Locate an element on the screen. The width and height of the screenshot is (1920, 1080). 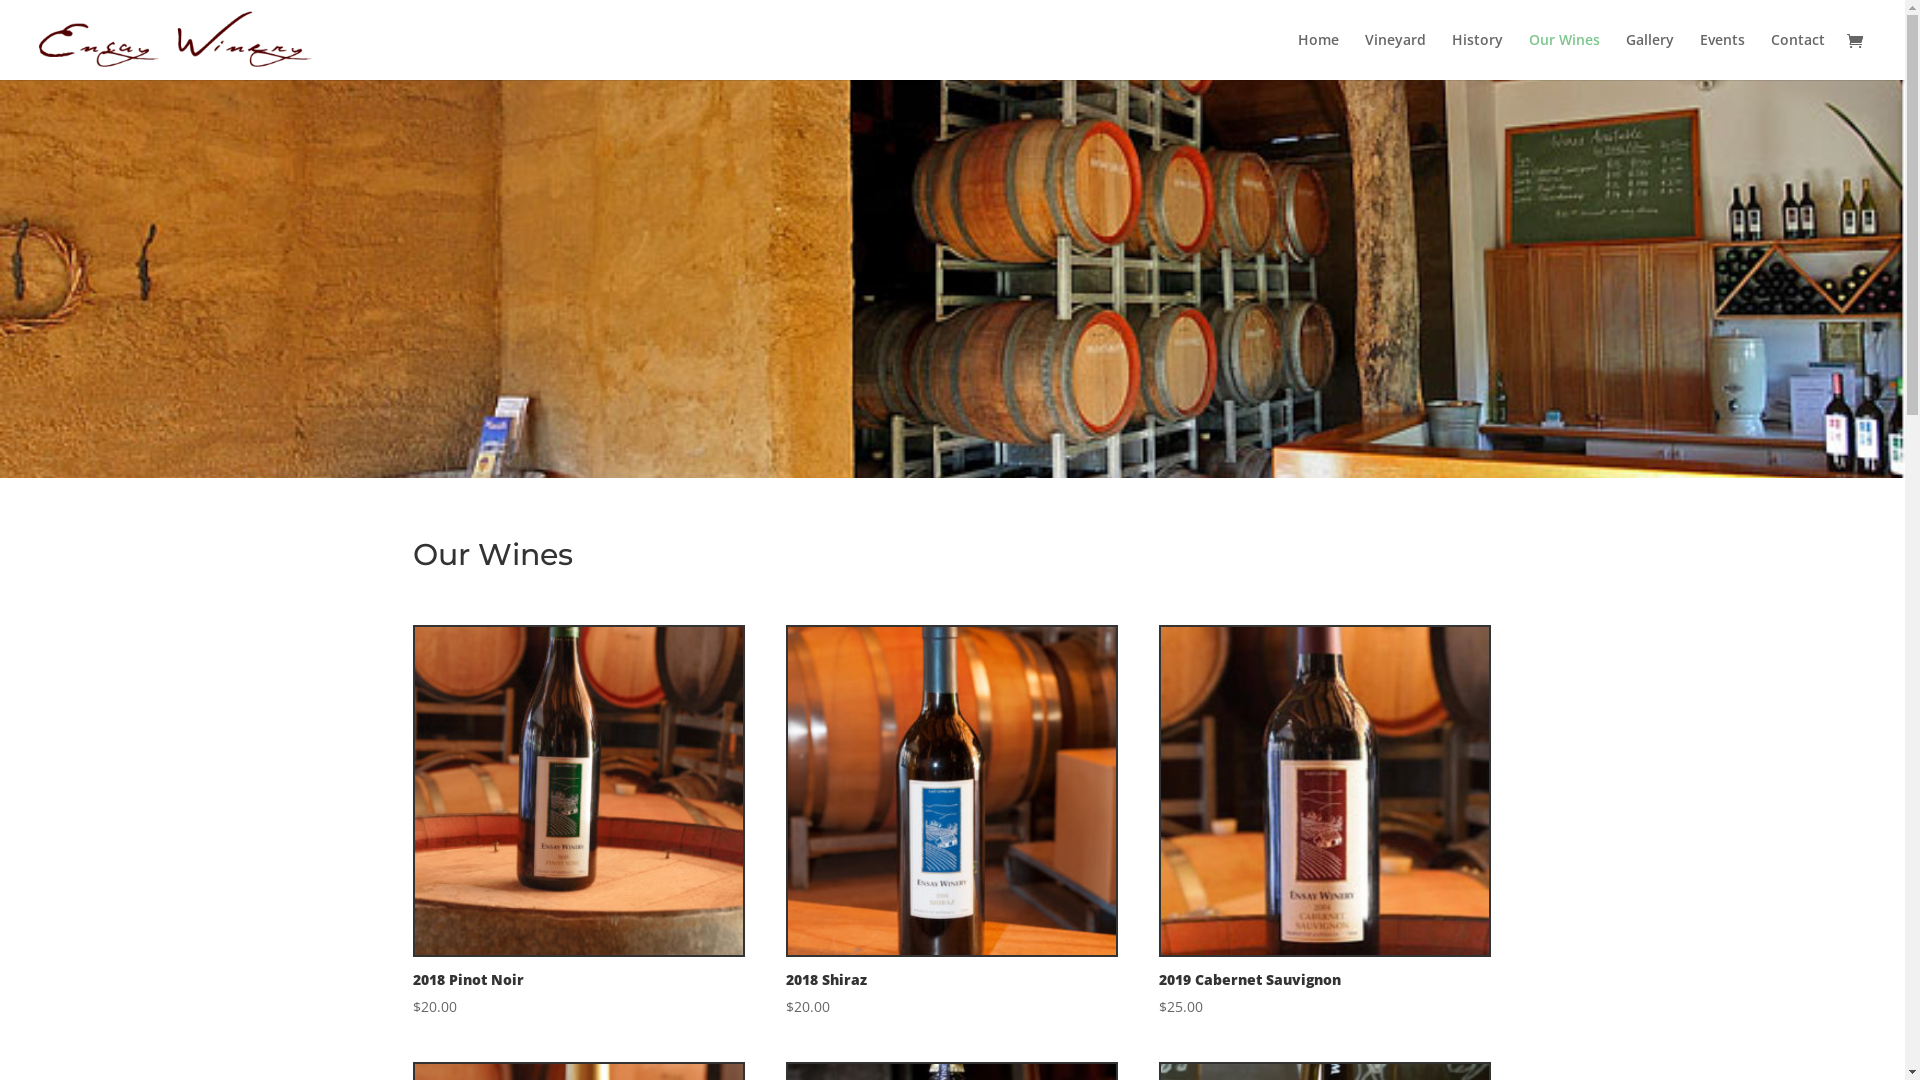
History is located at coordinates (1478, 56).